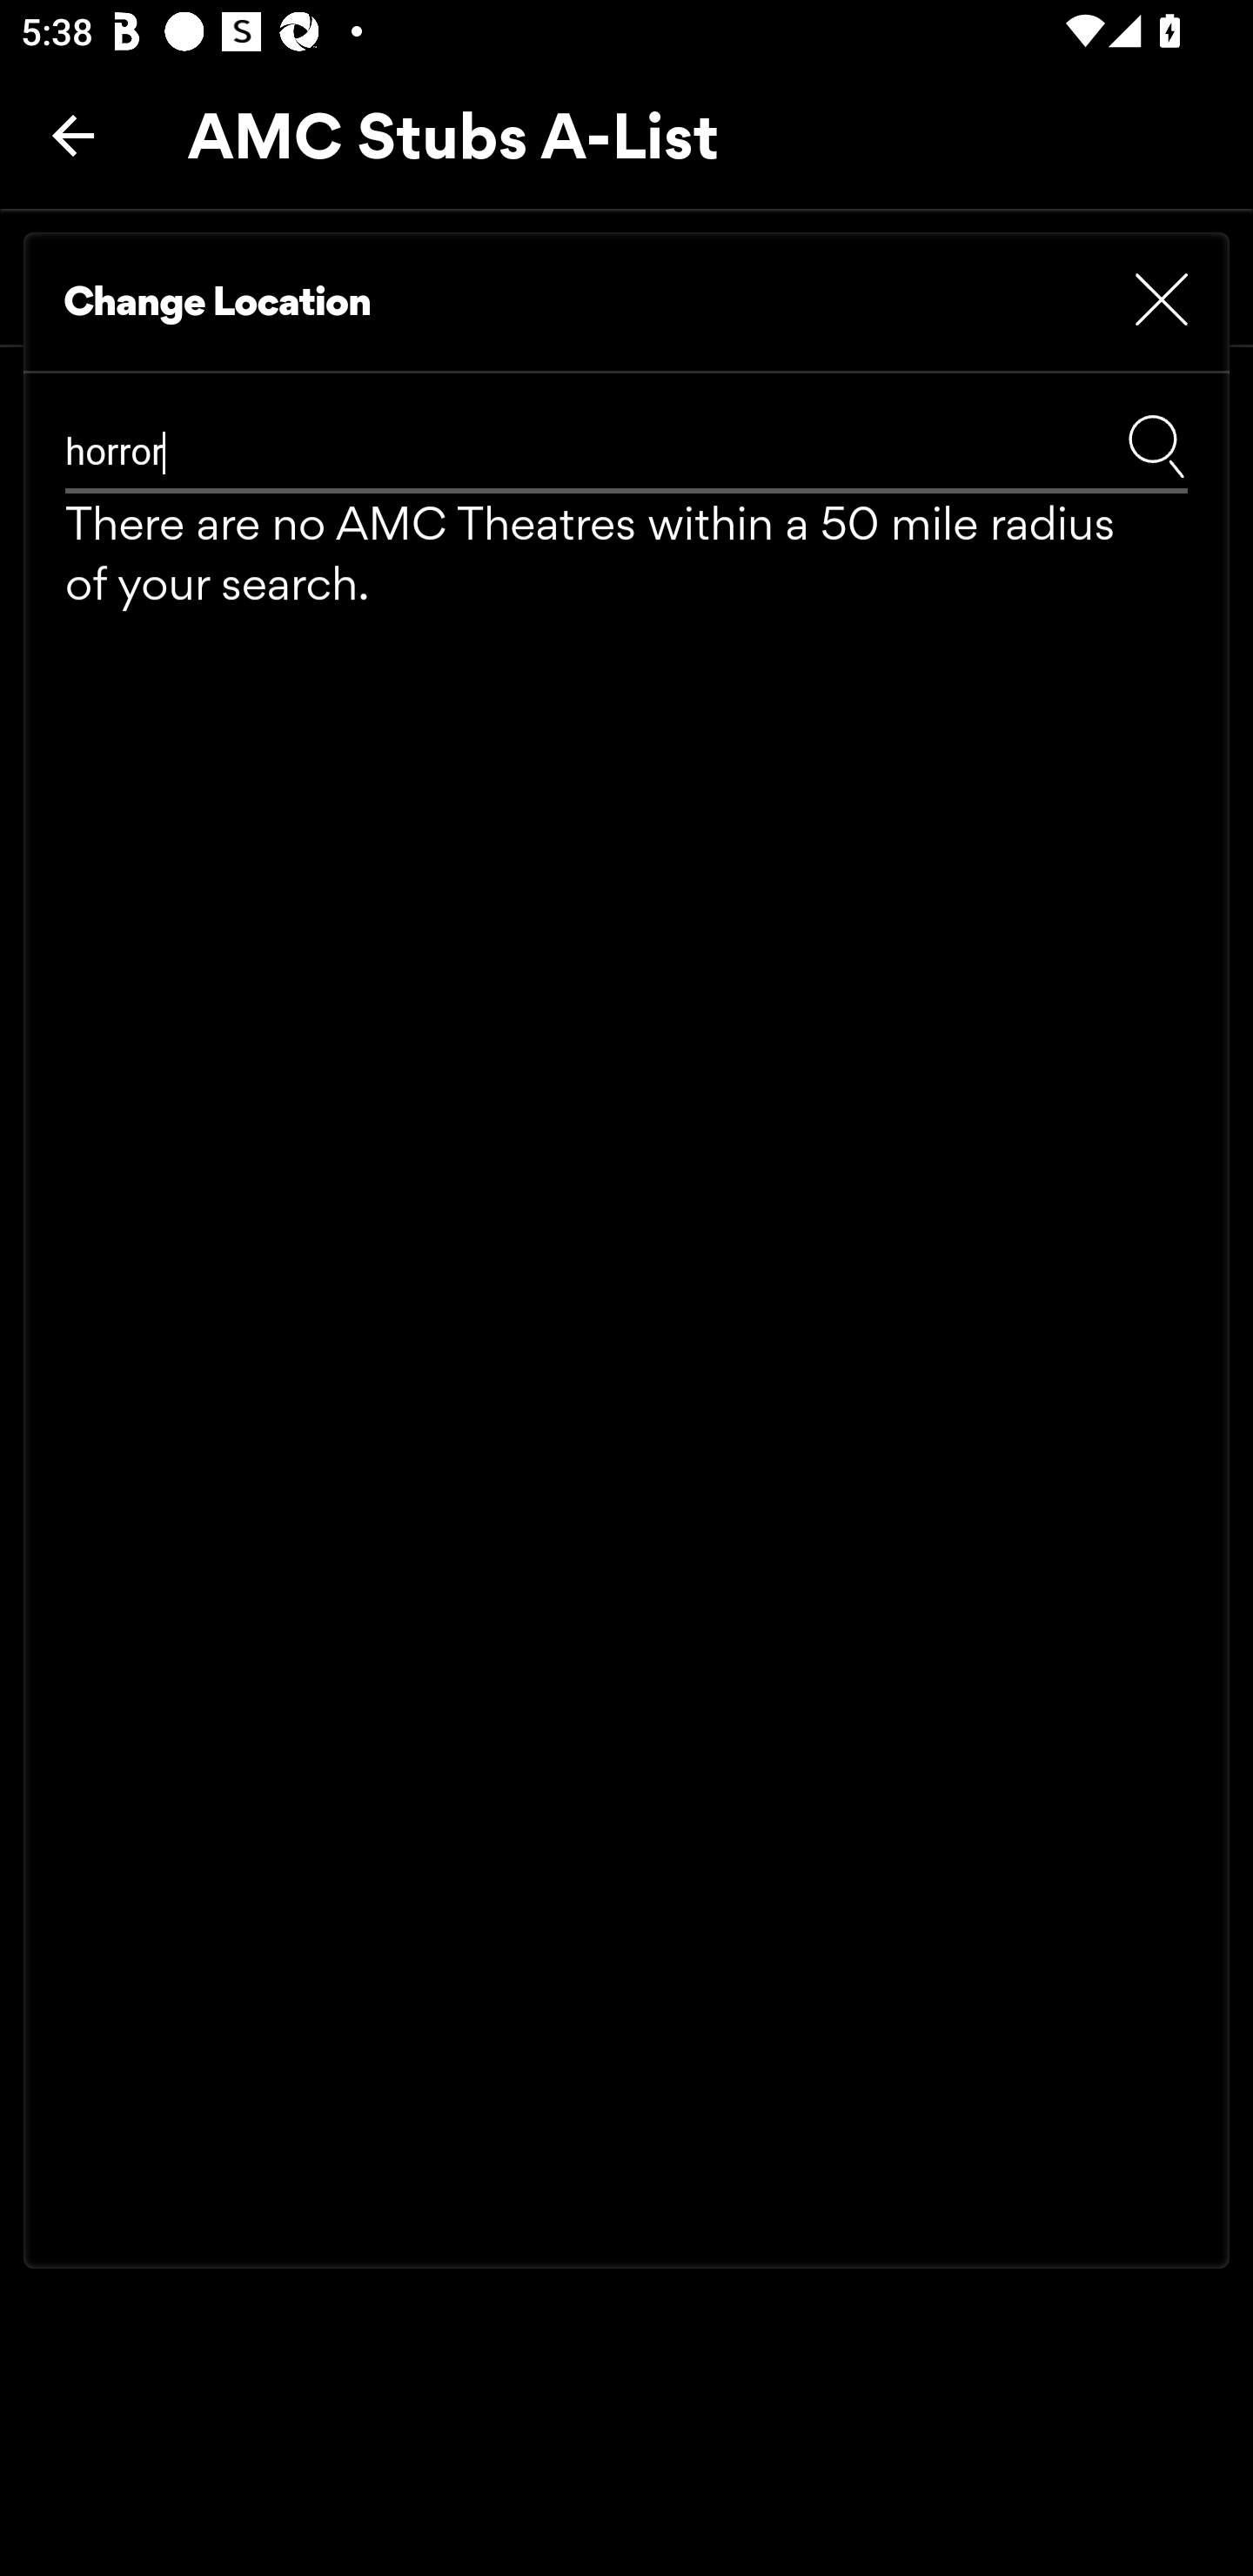 The image size is (1253, 2576). Describe the element at coordinates (73, 135) in the screenshot. I see `Back` at that location.